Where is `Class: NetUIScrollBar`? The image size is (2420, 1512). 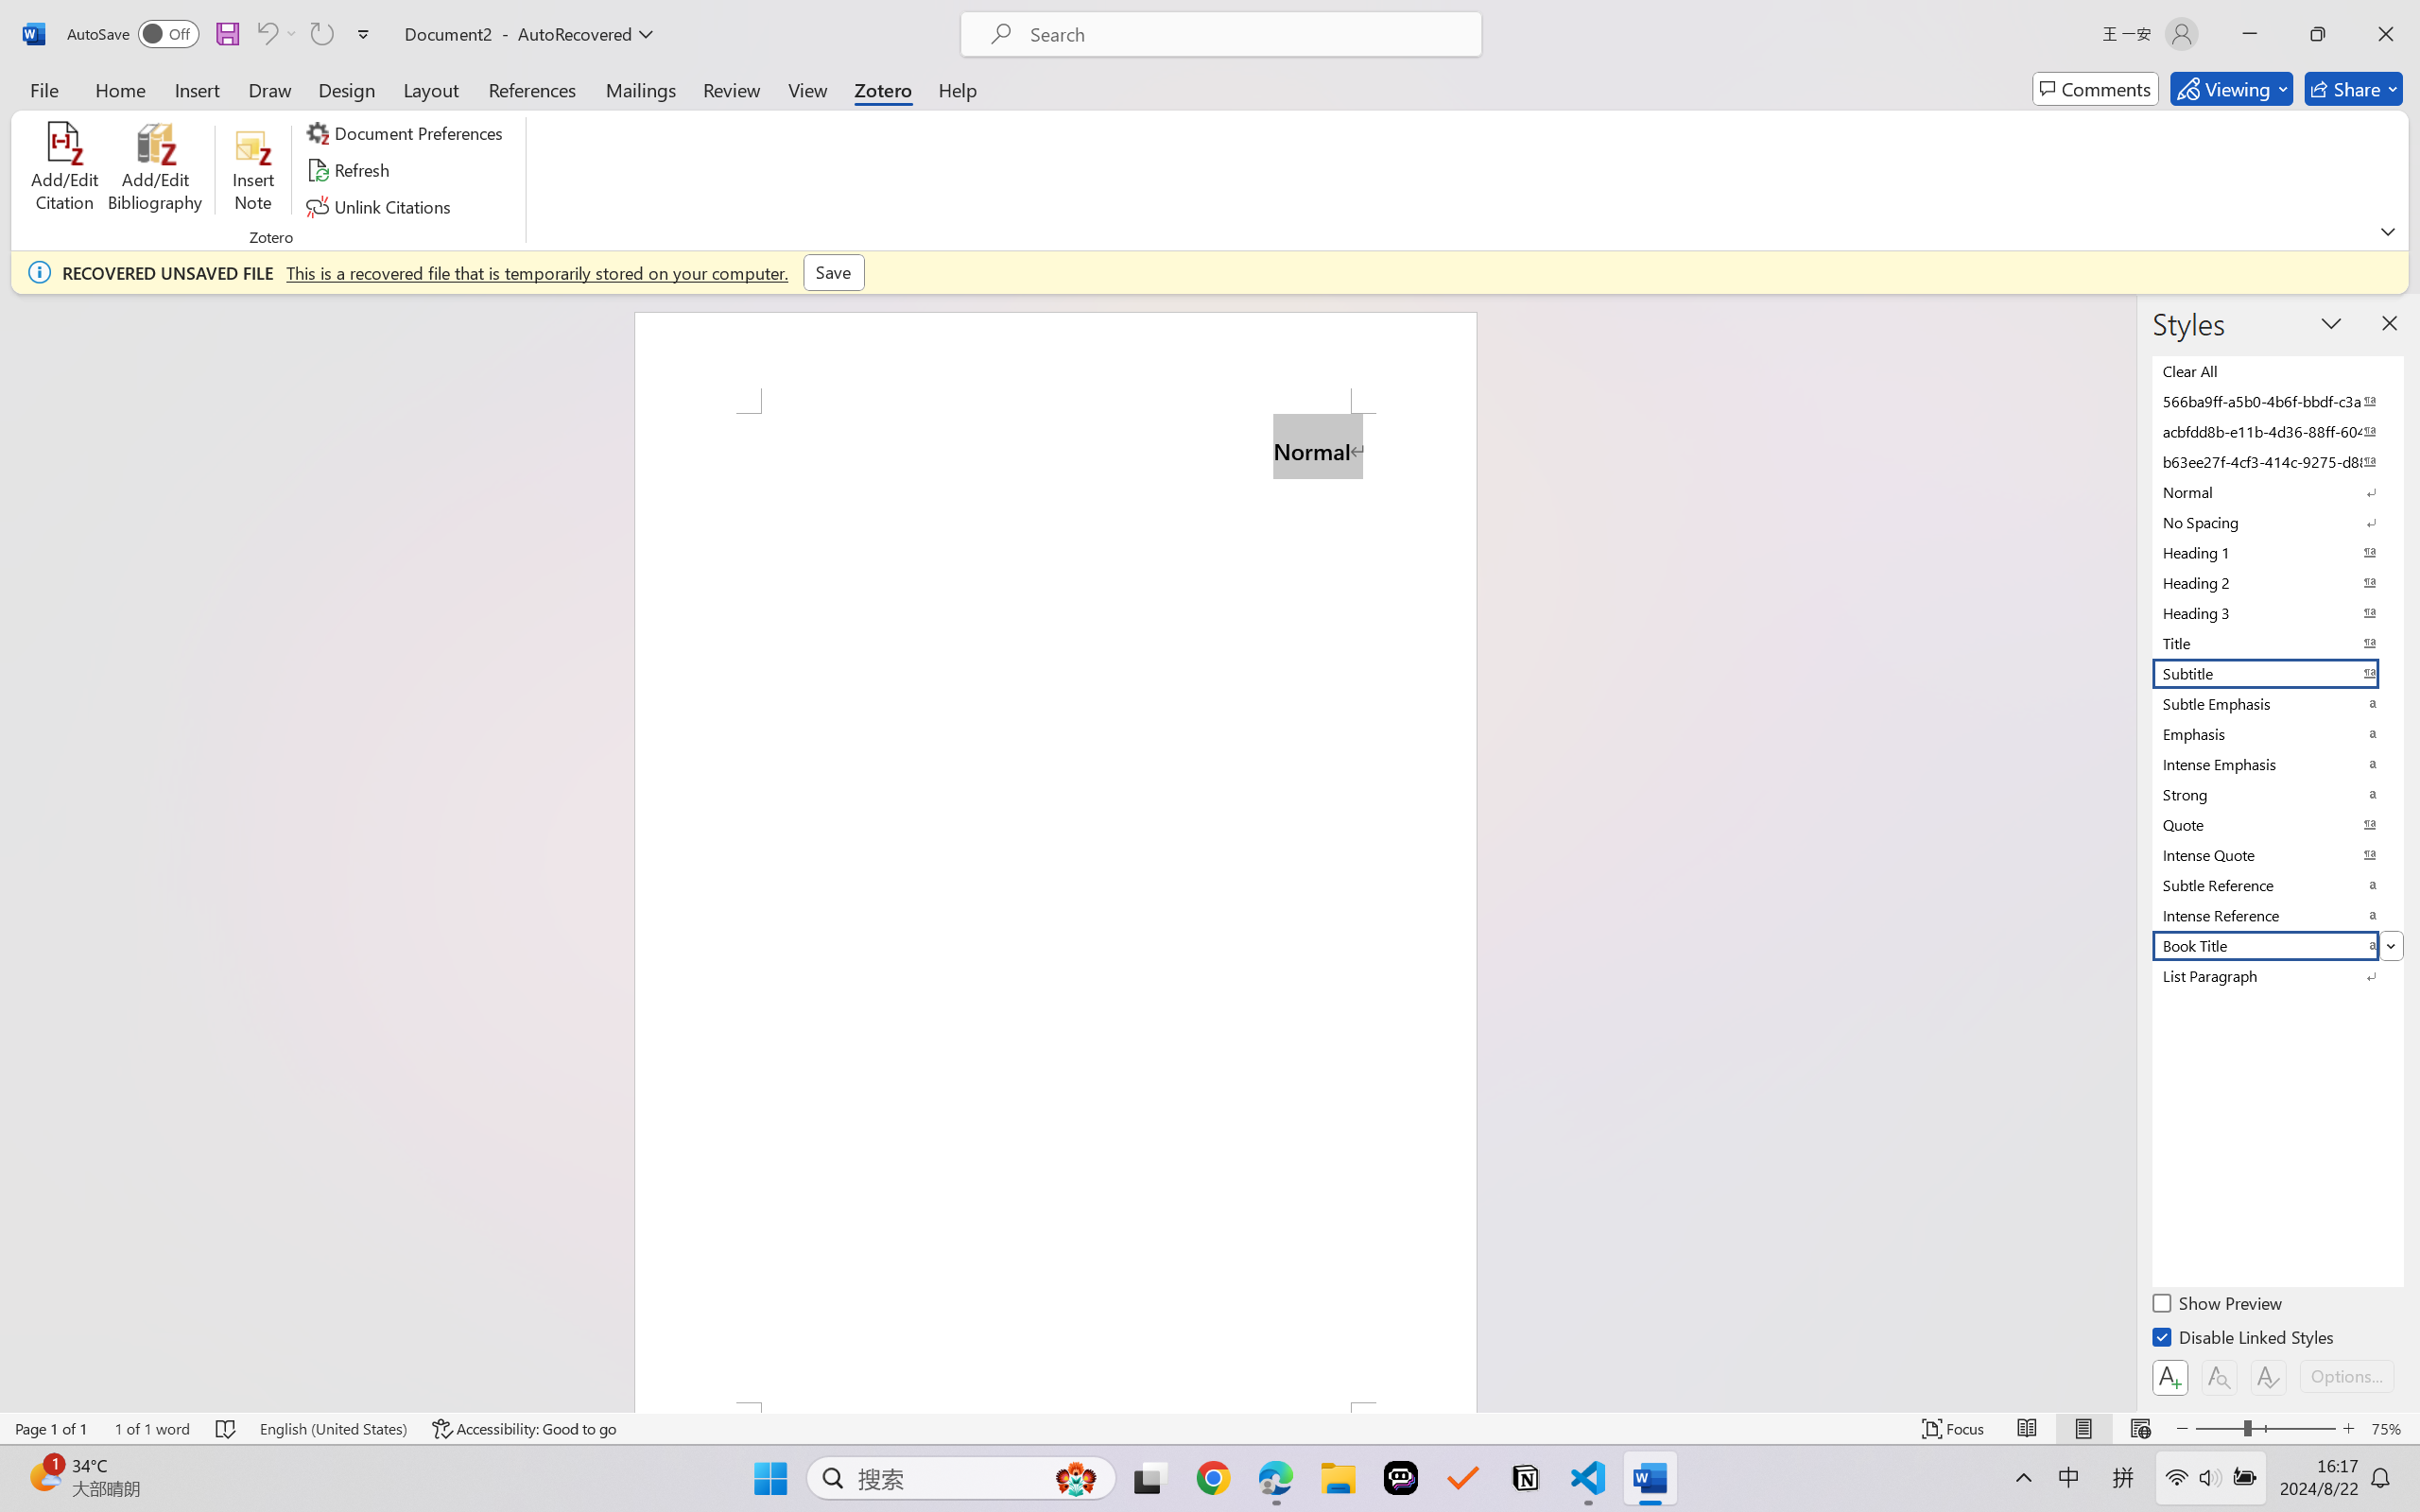
Class: NetUIScrollBar is located at coordinates (2124, 852).